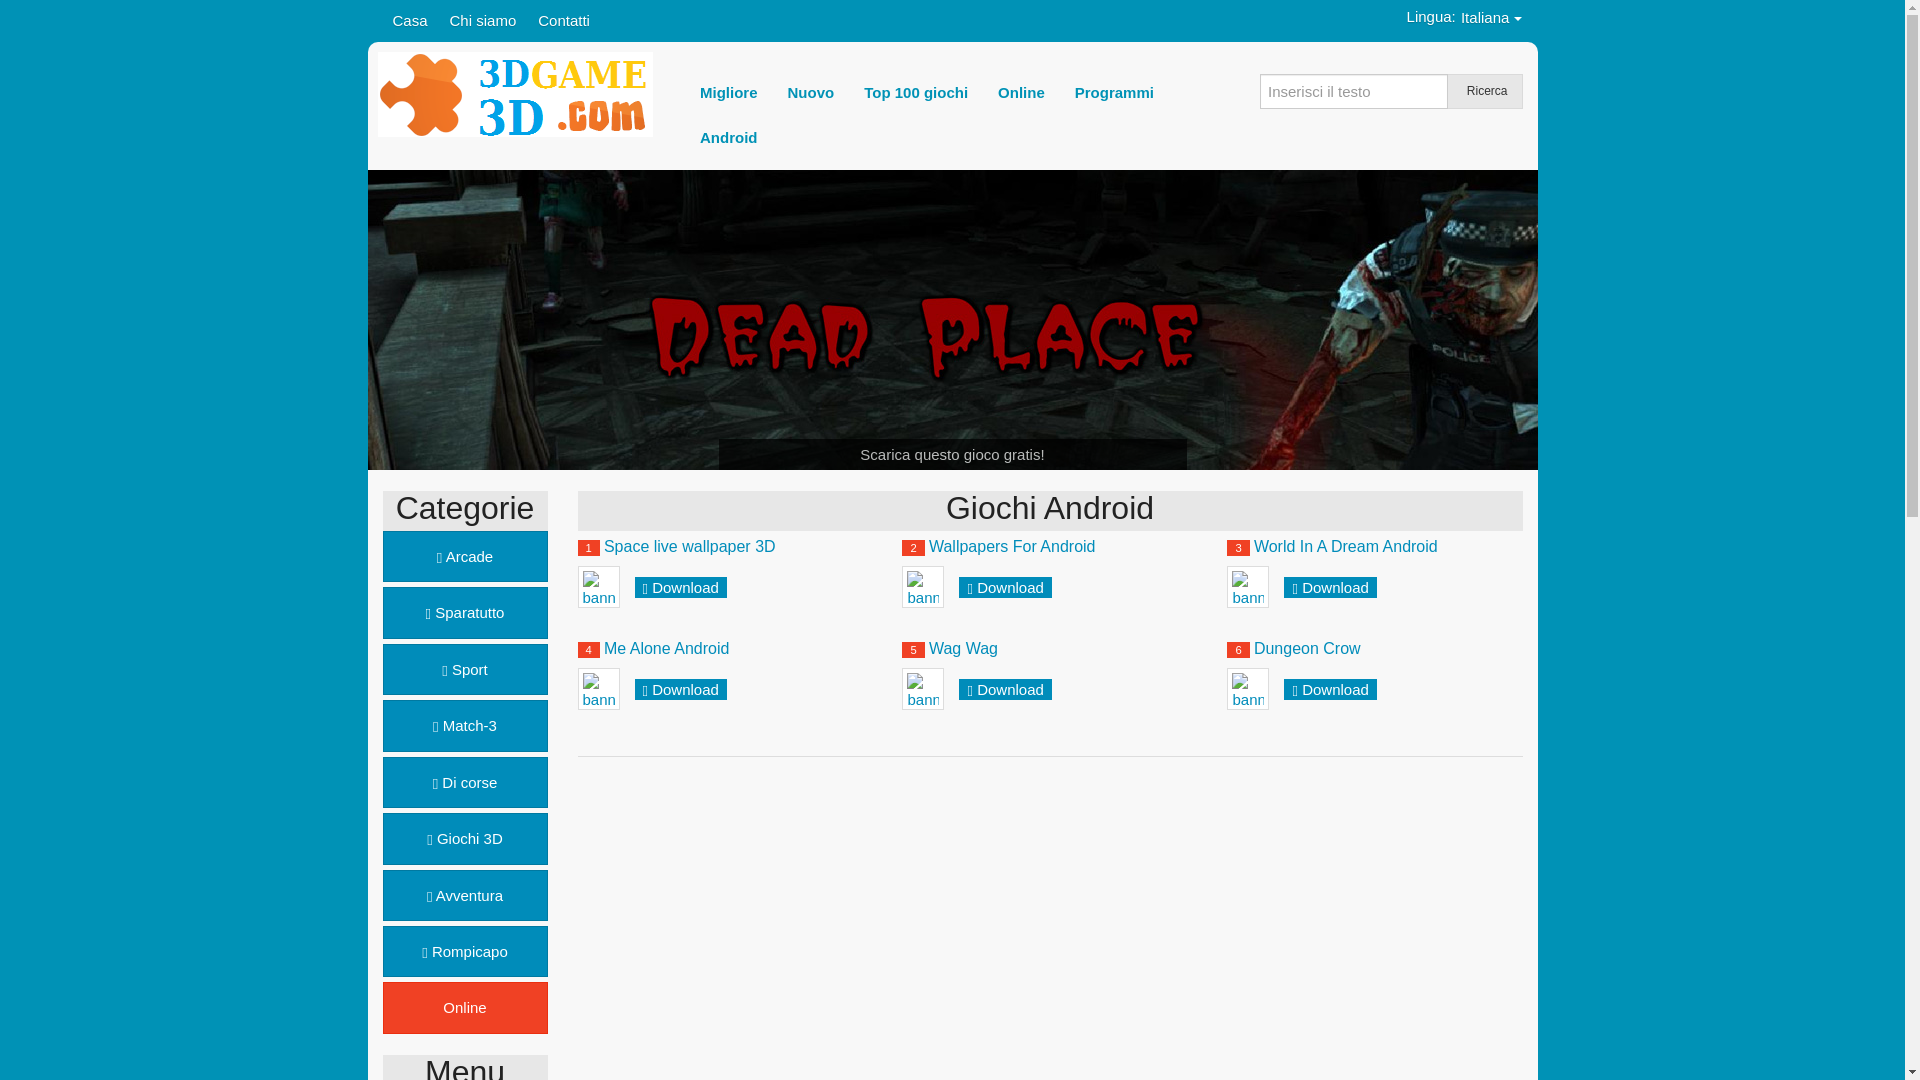  Describe the element at coordinates (964, 648) in the screenshot. I see `Wag Wag` at that location.